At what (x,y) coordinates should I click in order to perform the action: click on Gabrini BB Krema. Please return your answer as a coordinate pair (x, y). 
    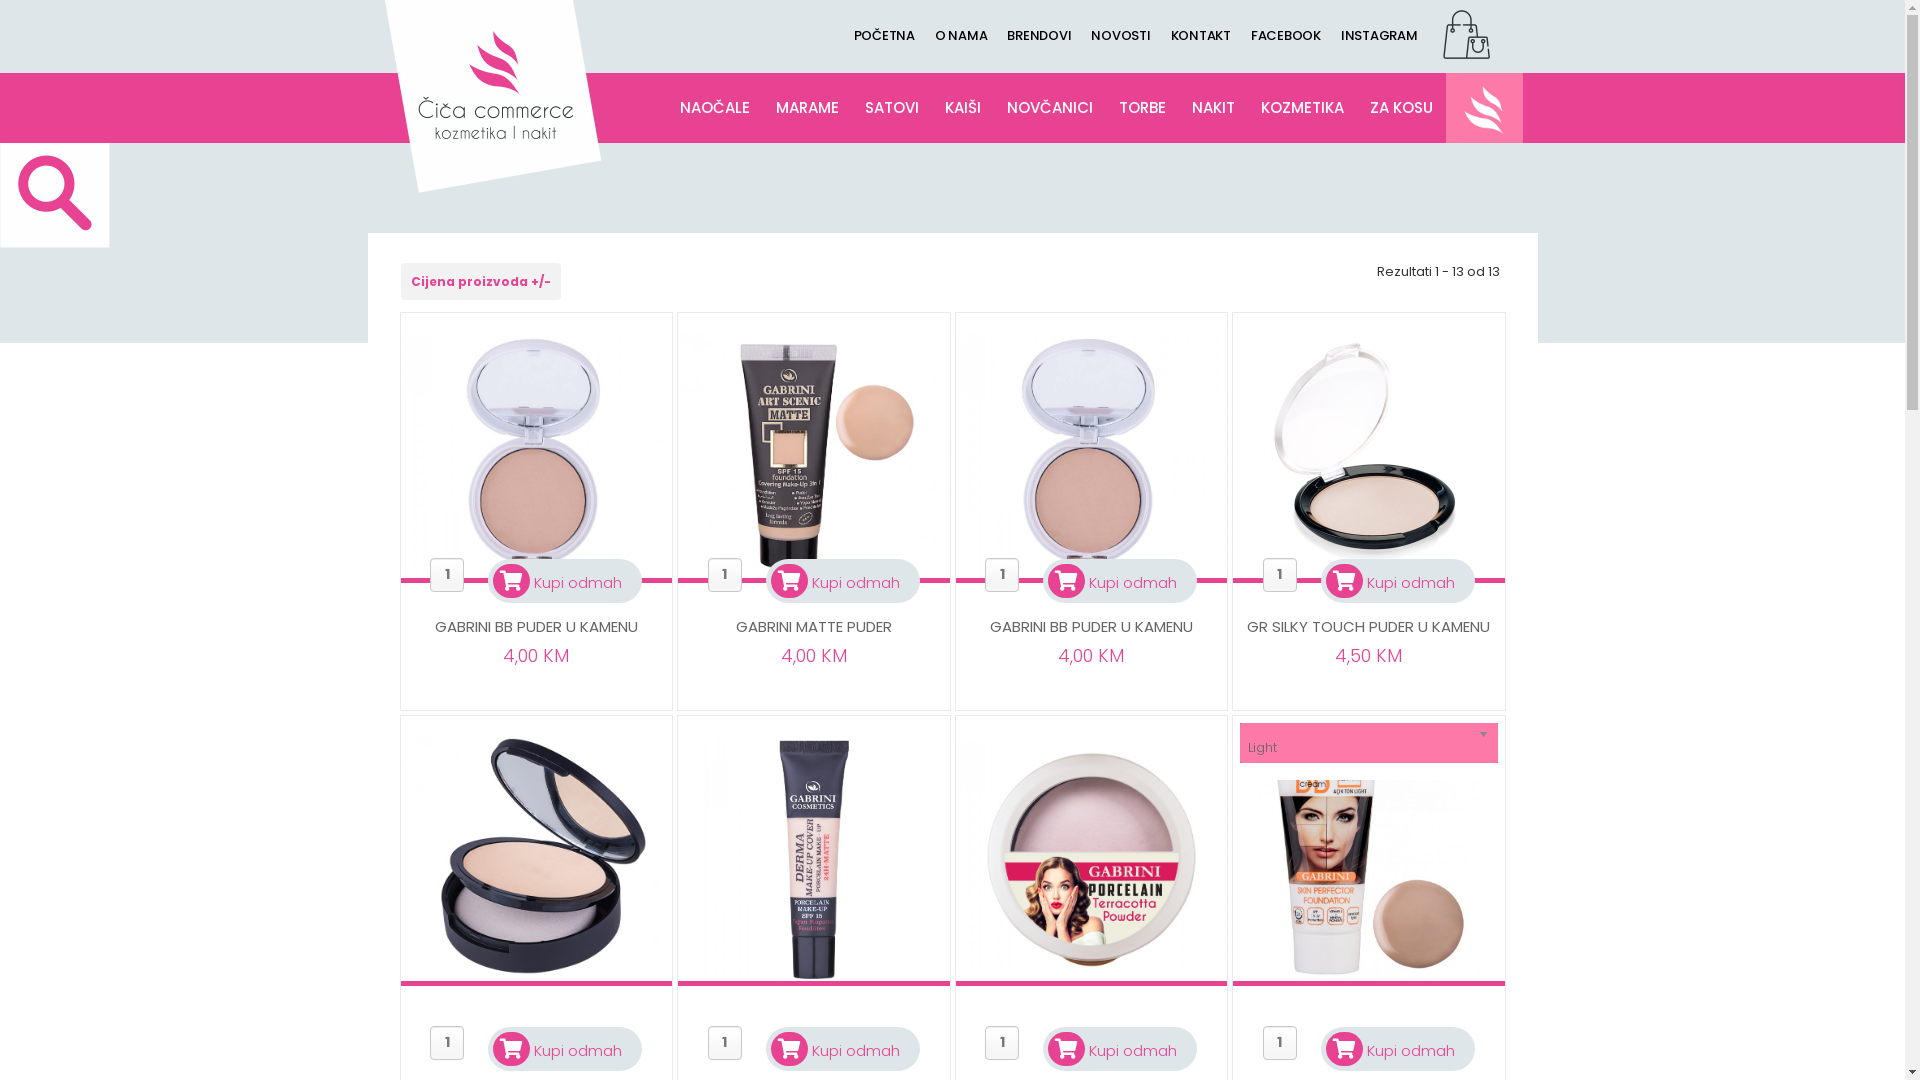
    Looking at the image, I should click on (1368, 854).